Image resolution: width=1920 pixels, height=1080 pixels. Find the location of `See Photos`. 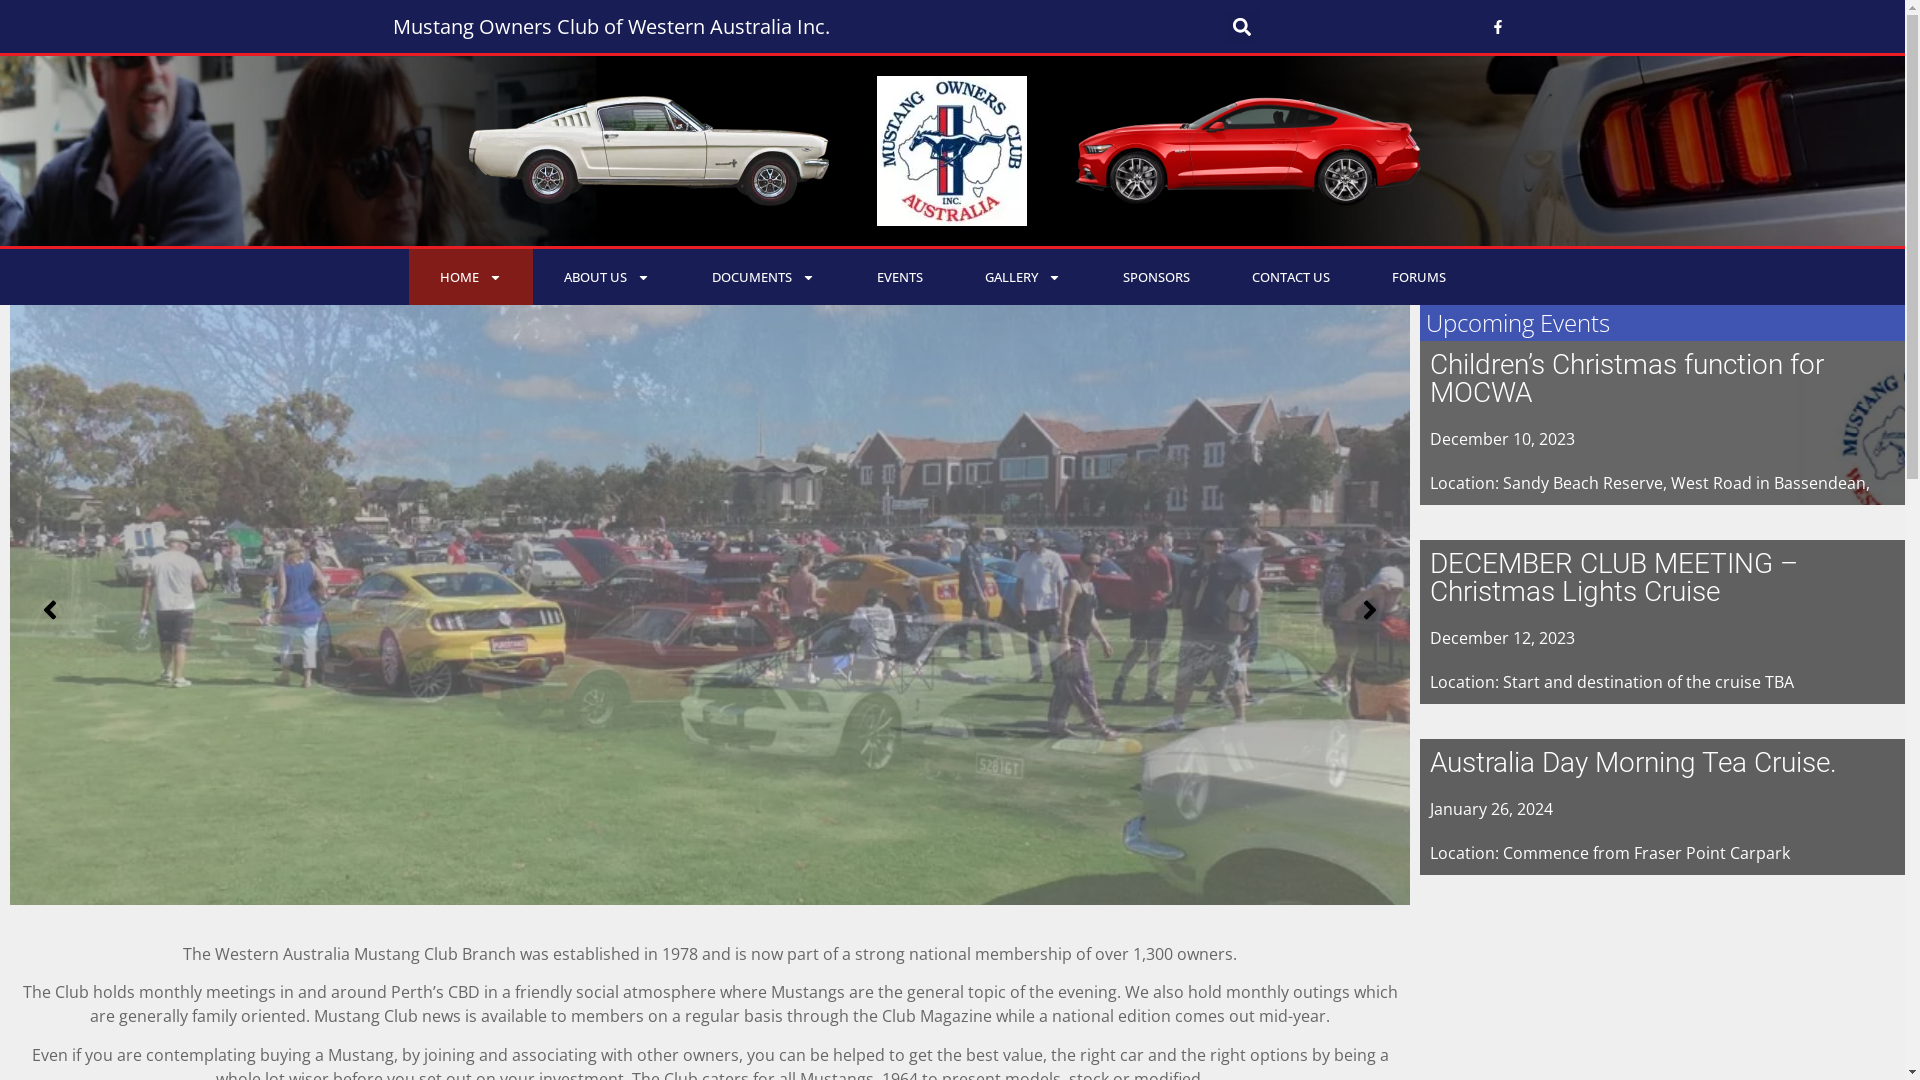

See Photos is located at coordinates (710, 630).